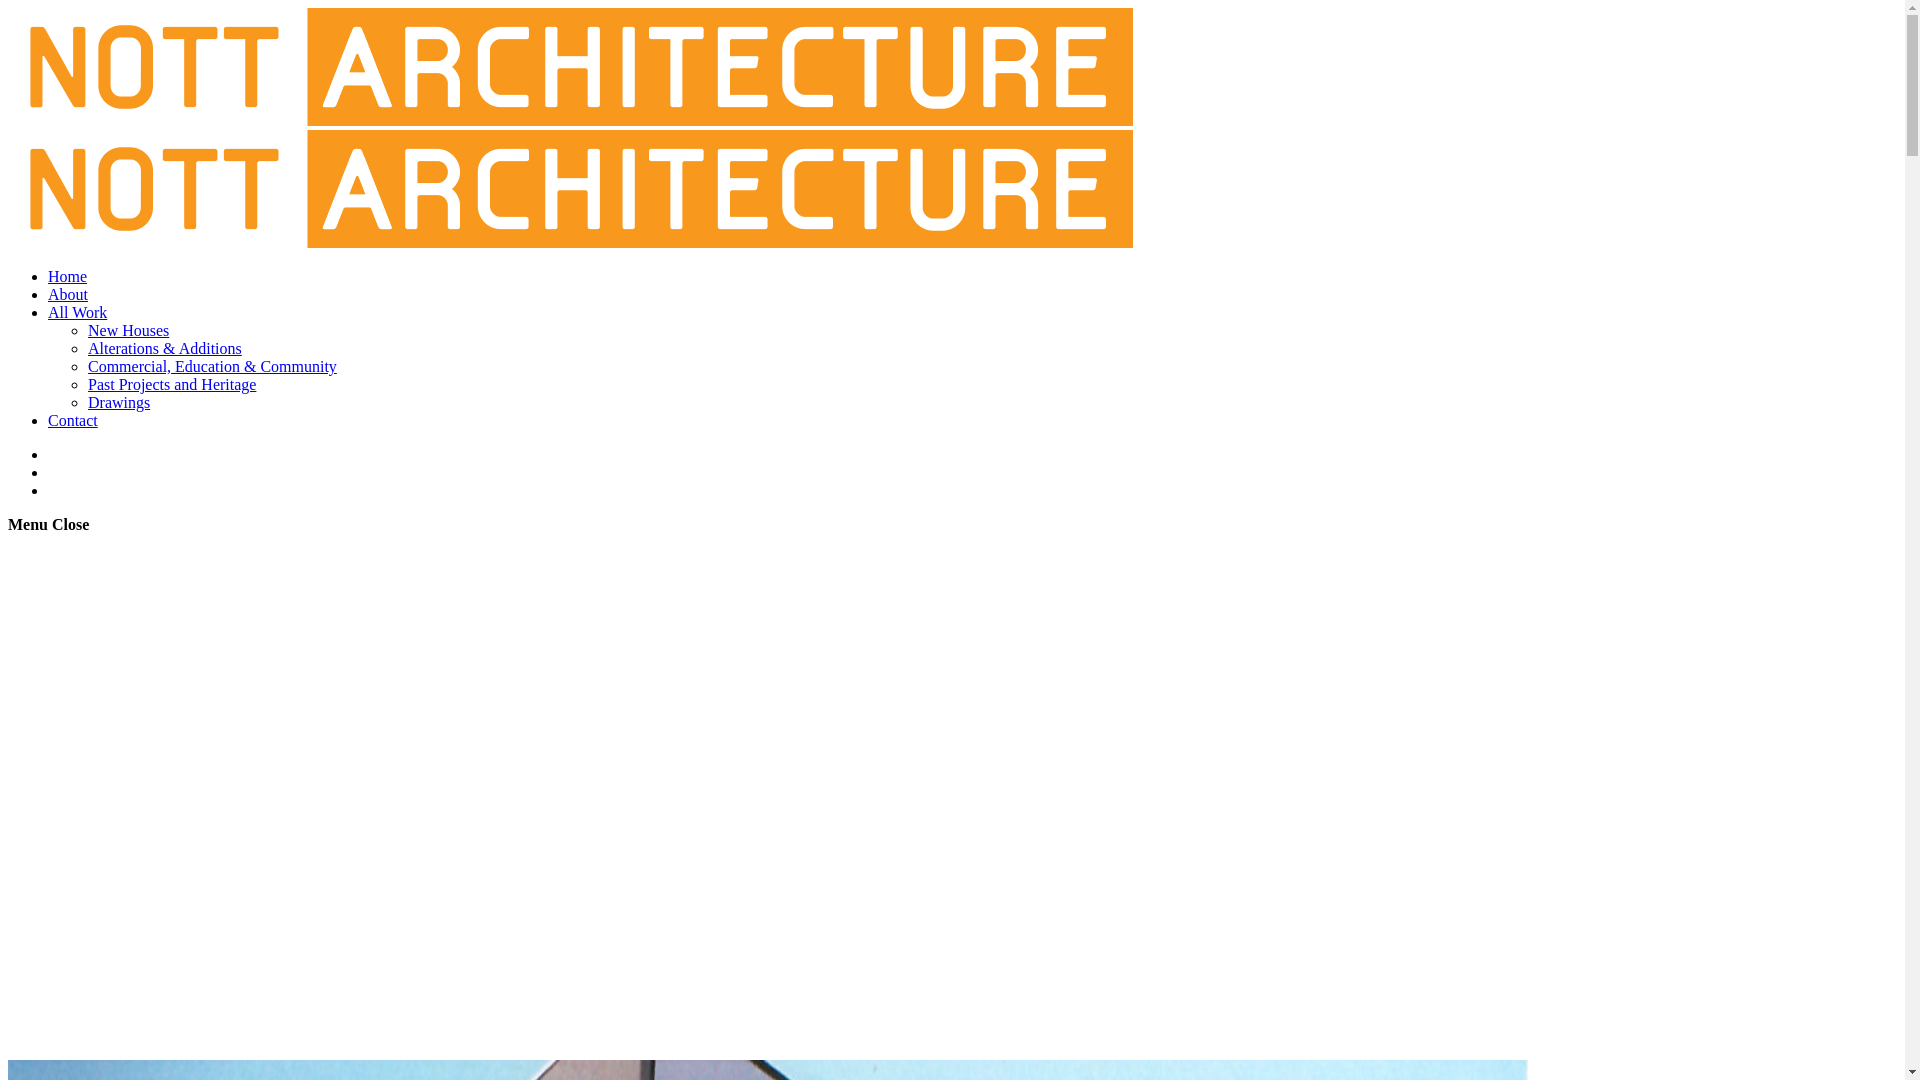 This screenshot has height=1080, width=1920. Describe the element at coordinates (172, 384) in the screenshot. I see `Past Projects and Heritage` at that location.